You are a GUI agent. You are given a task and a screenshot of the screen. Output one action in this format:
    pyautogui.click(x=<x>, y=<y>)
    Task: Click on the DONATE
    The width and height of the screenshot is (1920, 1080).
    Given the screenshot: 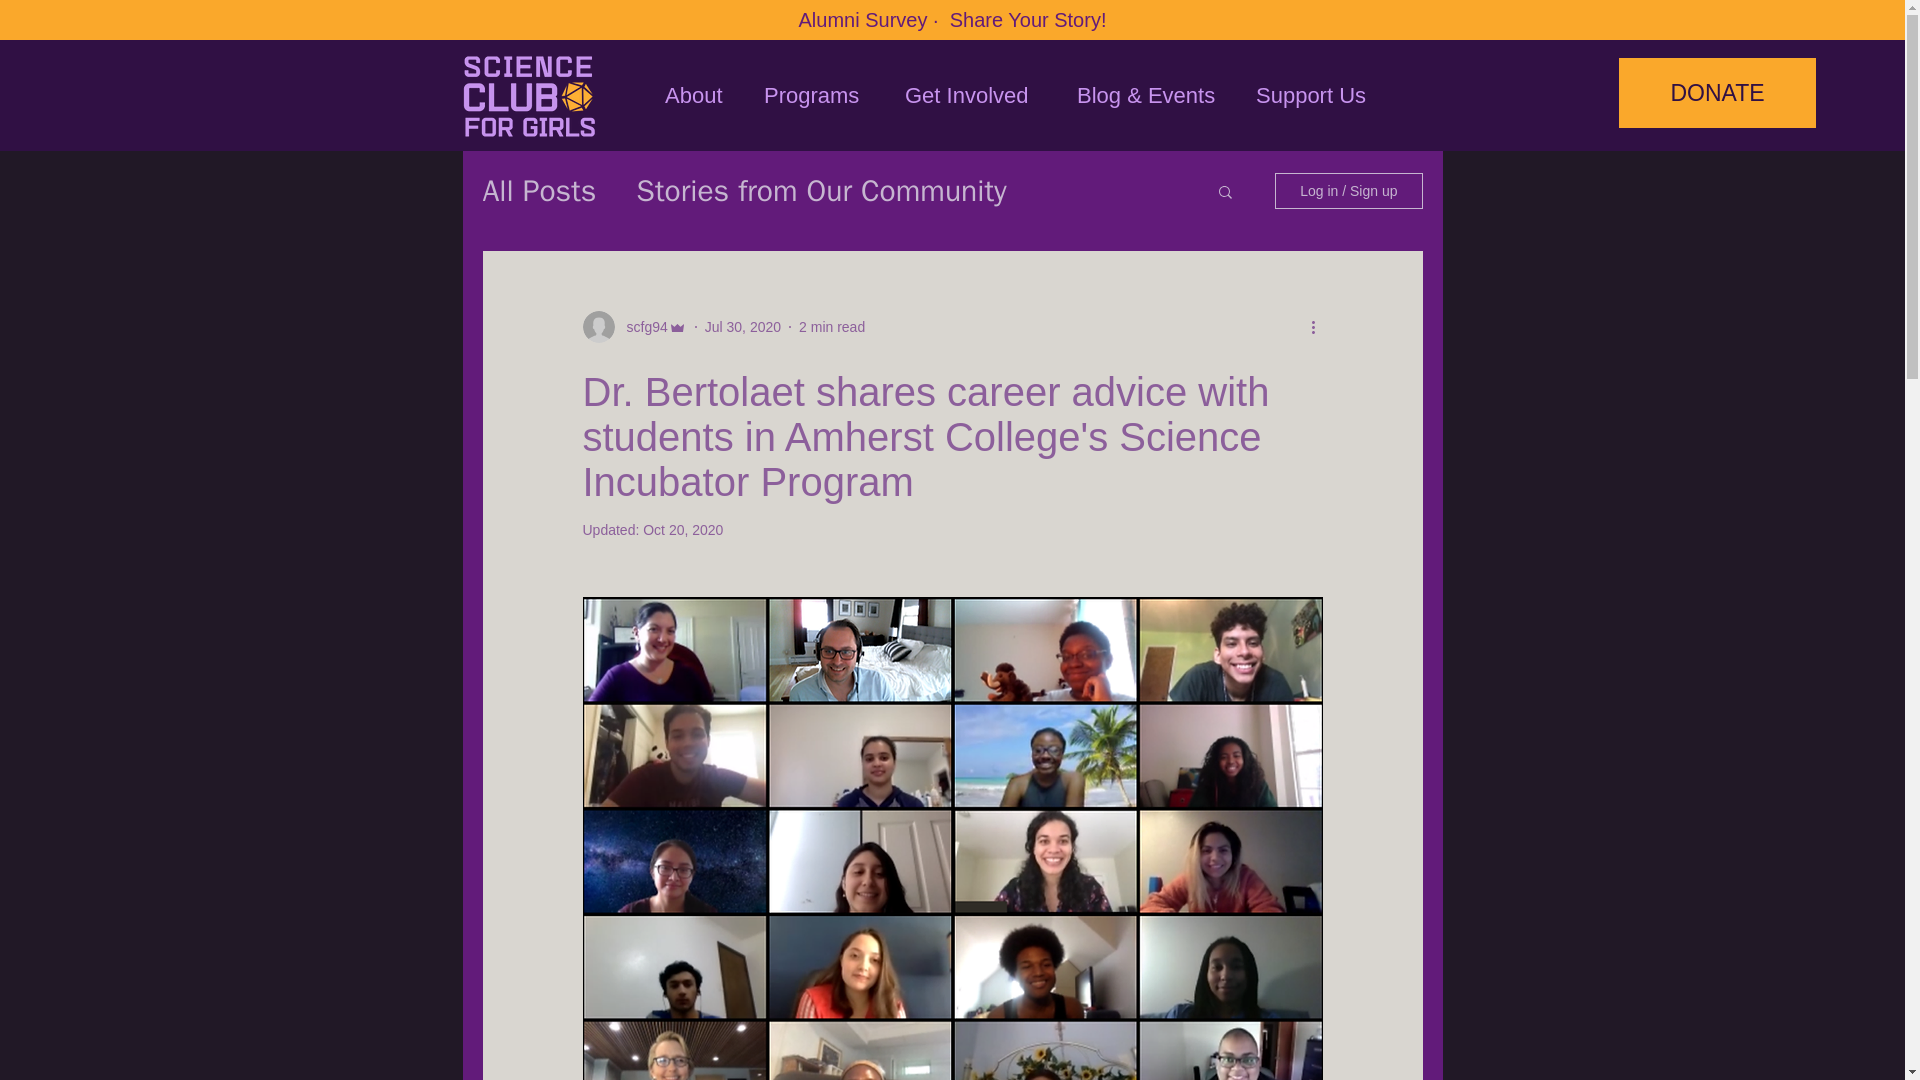 What is the action you would take?
    pyautogui.click(x=1717, y=93)
    